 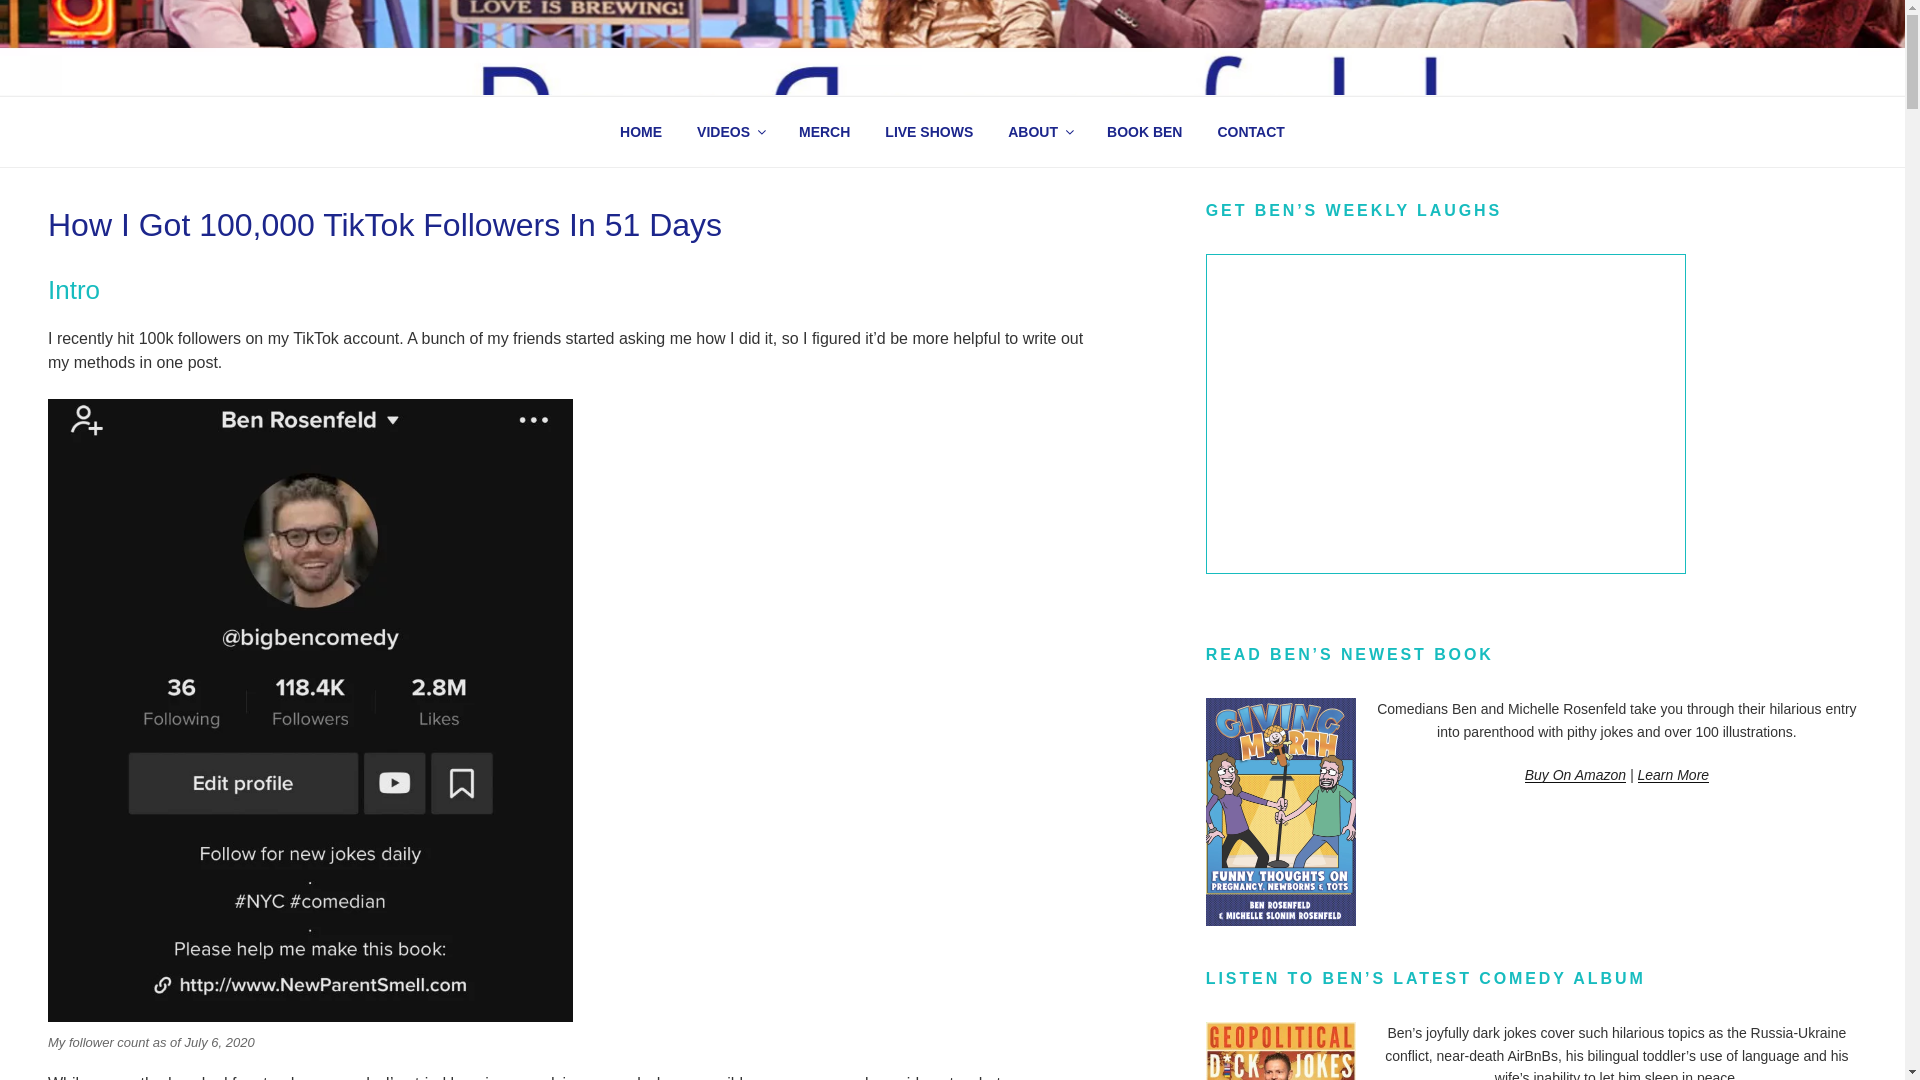 What do you see at coordinates (1250, 132) in the screenshot?
I see `CONTACT` at bounding box center [1250, 132].